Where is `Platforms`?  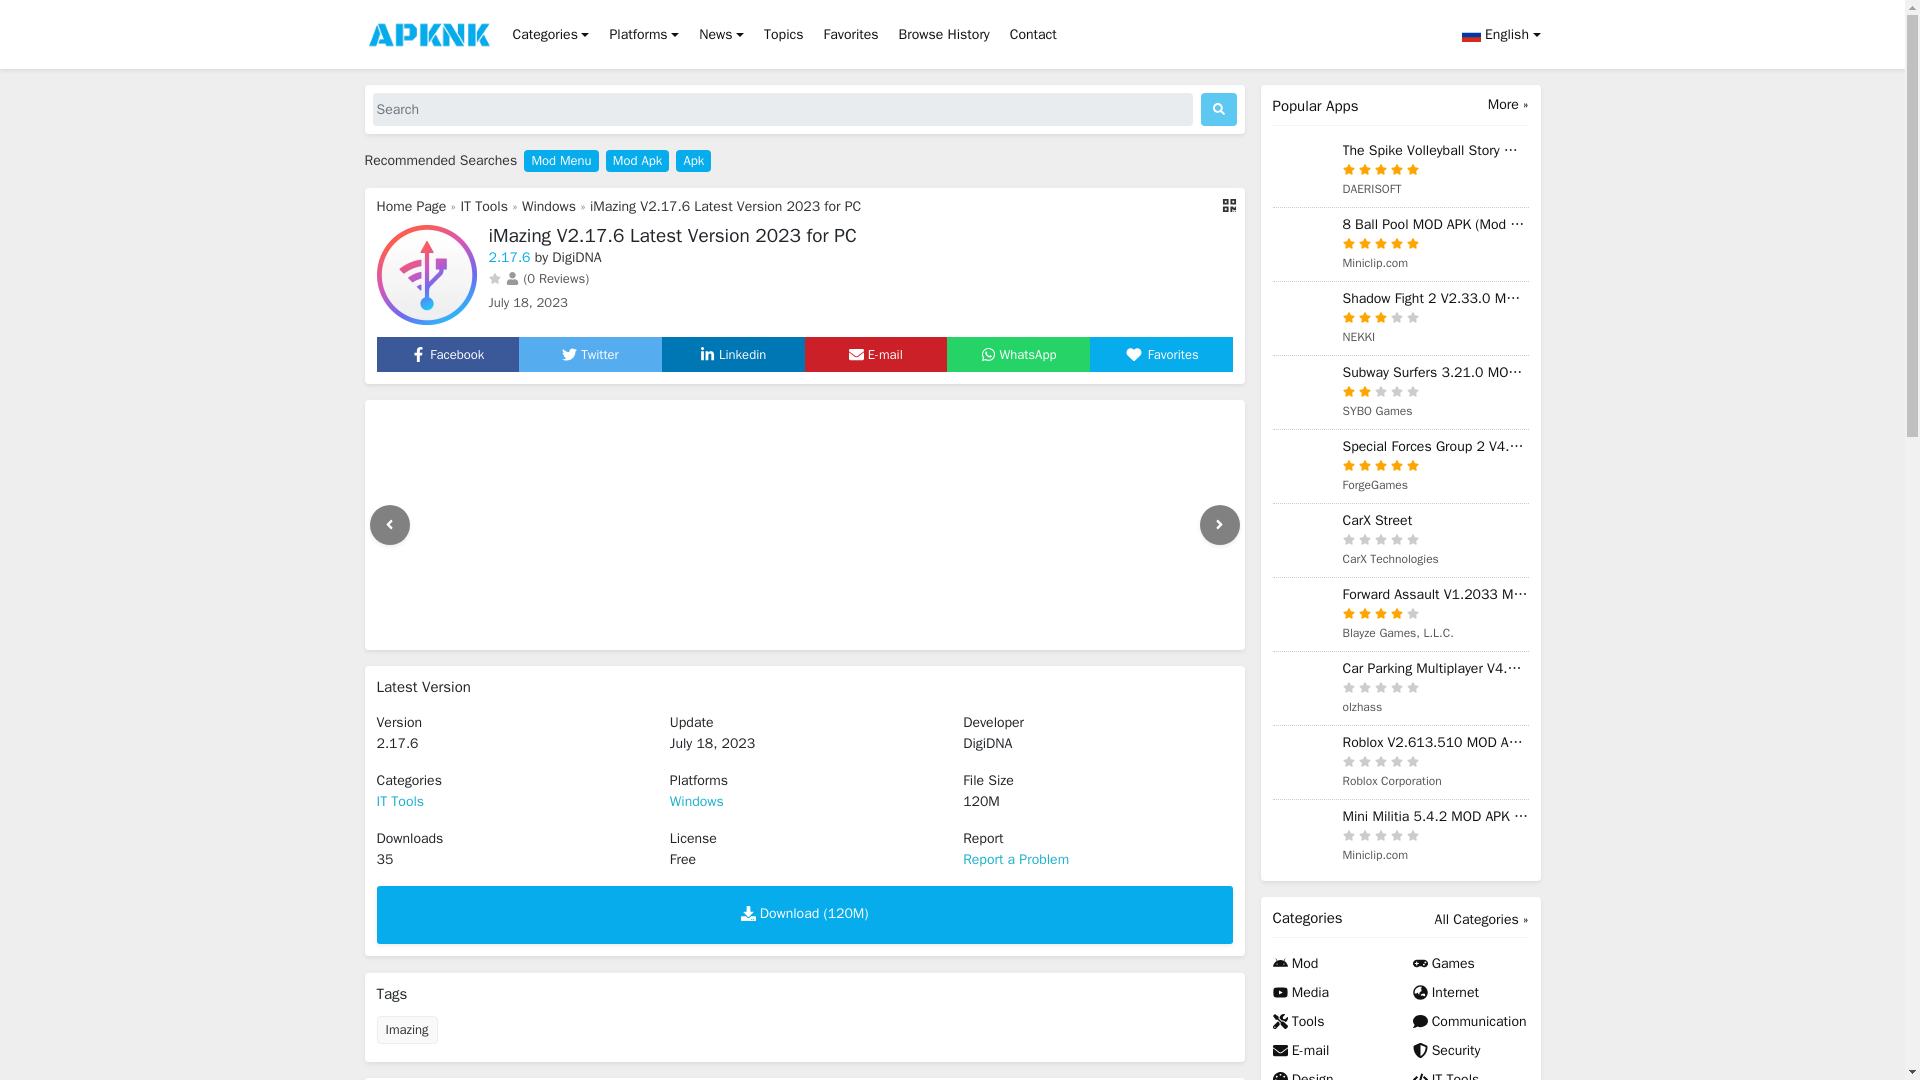 Platforms is located at coordinates (644, 34).